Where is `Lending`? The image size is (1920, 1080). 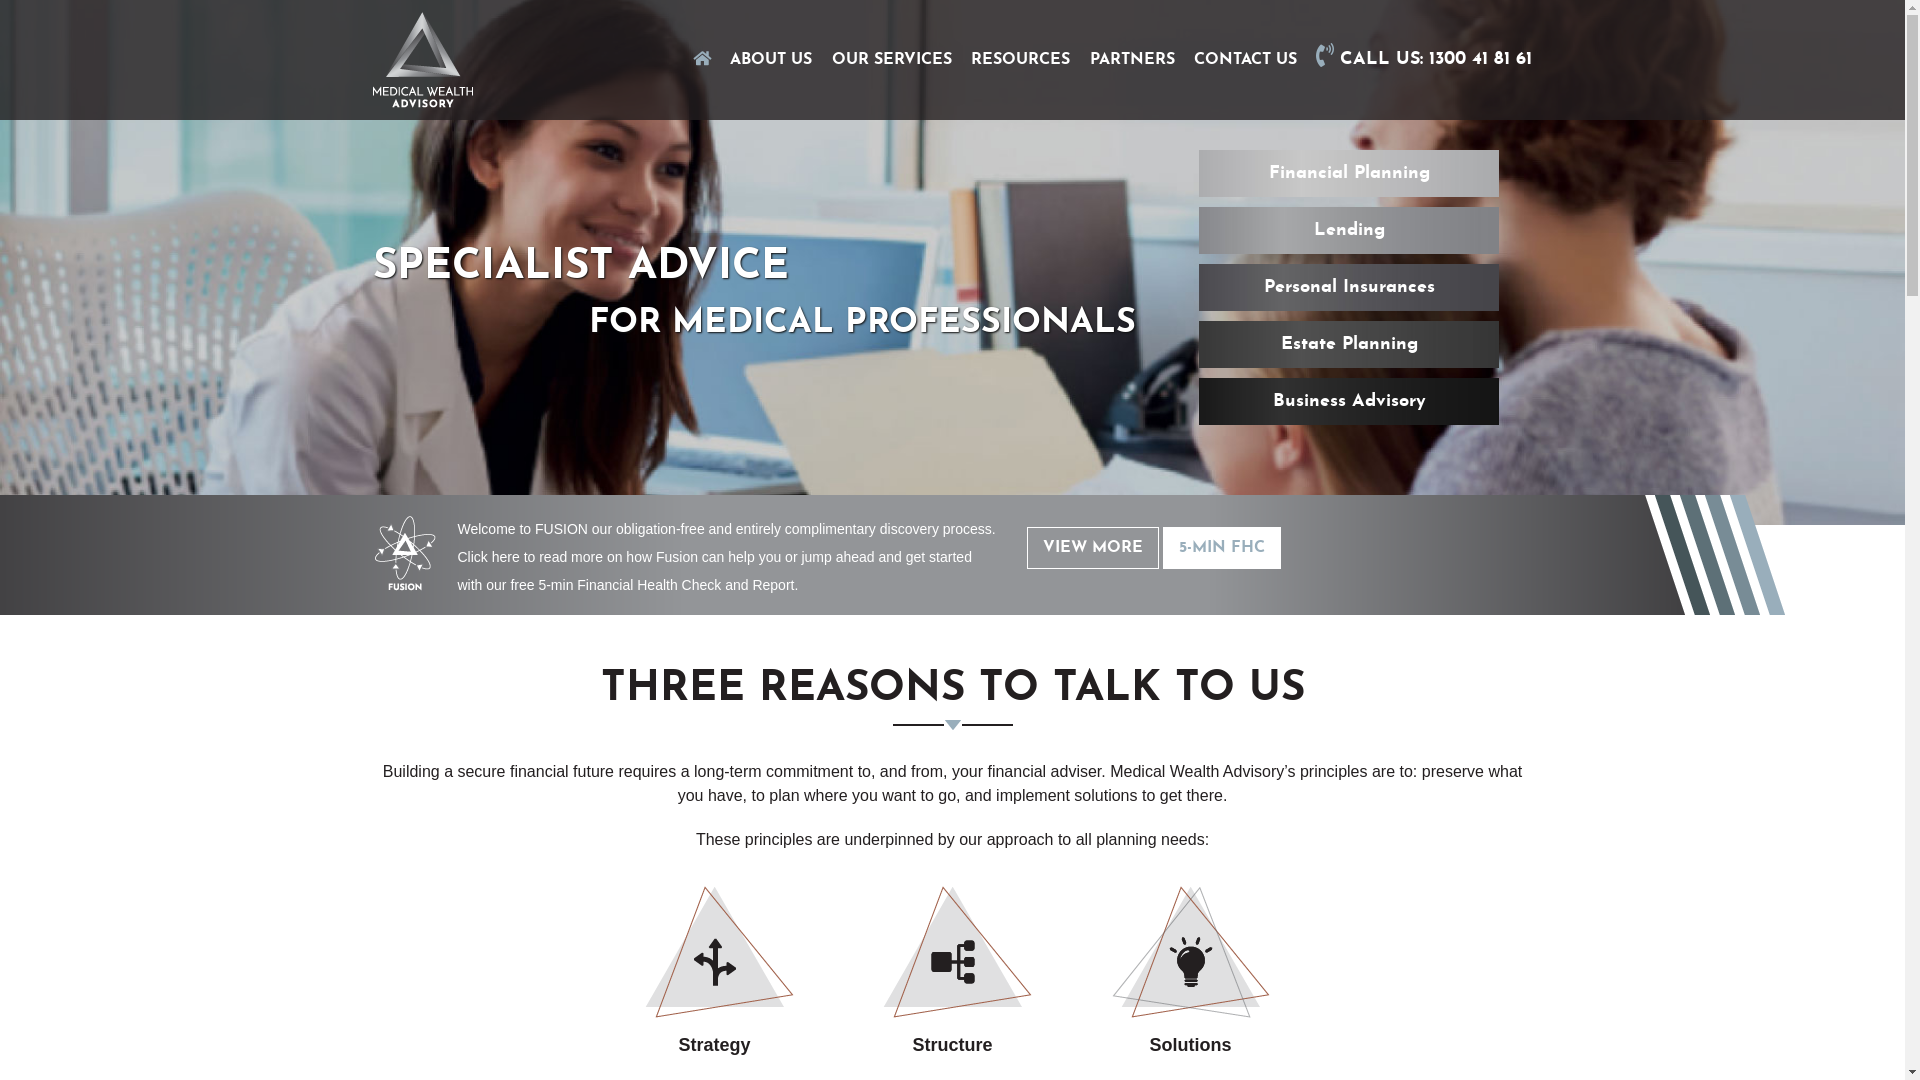 Lending is located at coordinates (1349, 230).